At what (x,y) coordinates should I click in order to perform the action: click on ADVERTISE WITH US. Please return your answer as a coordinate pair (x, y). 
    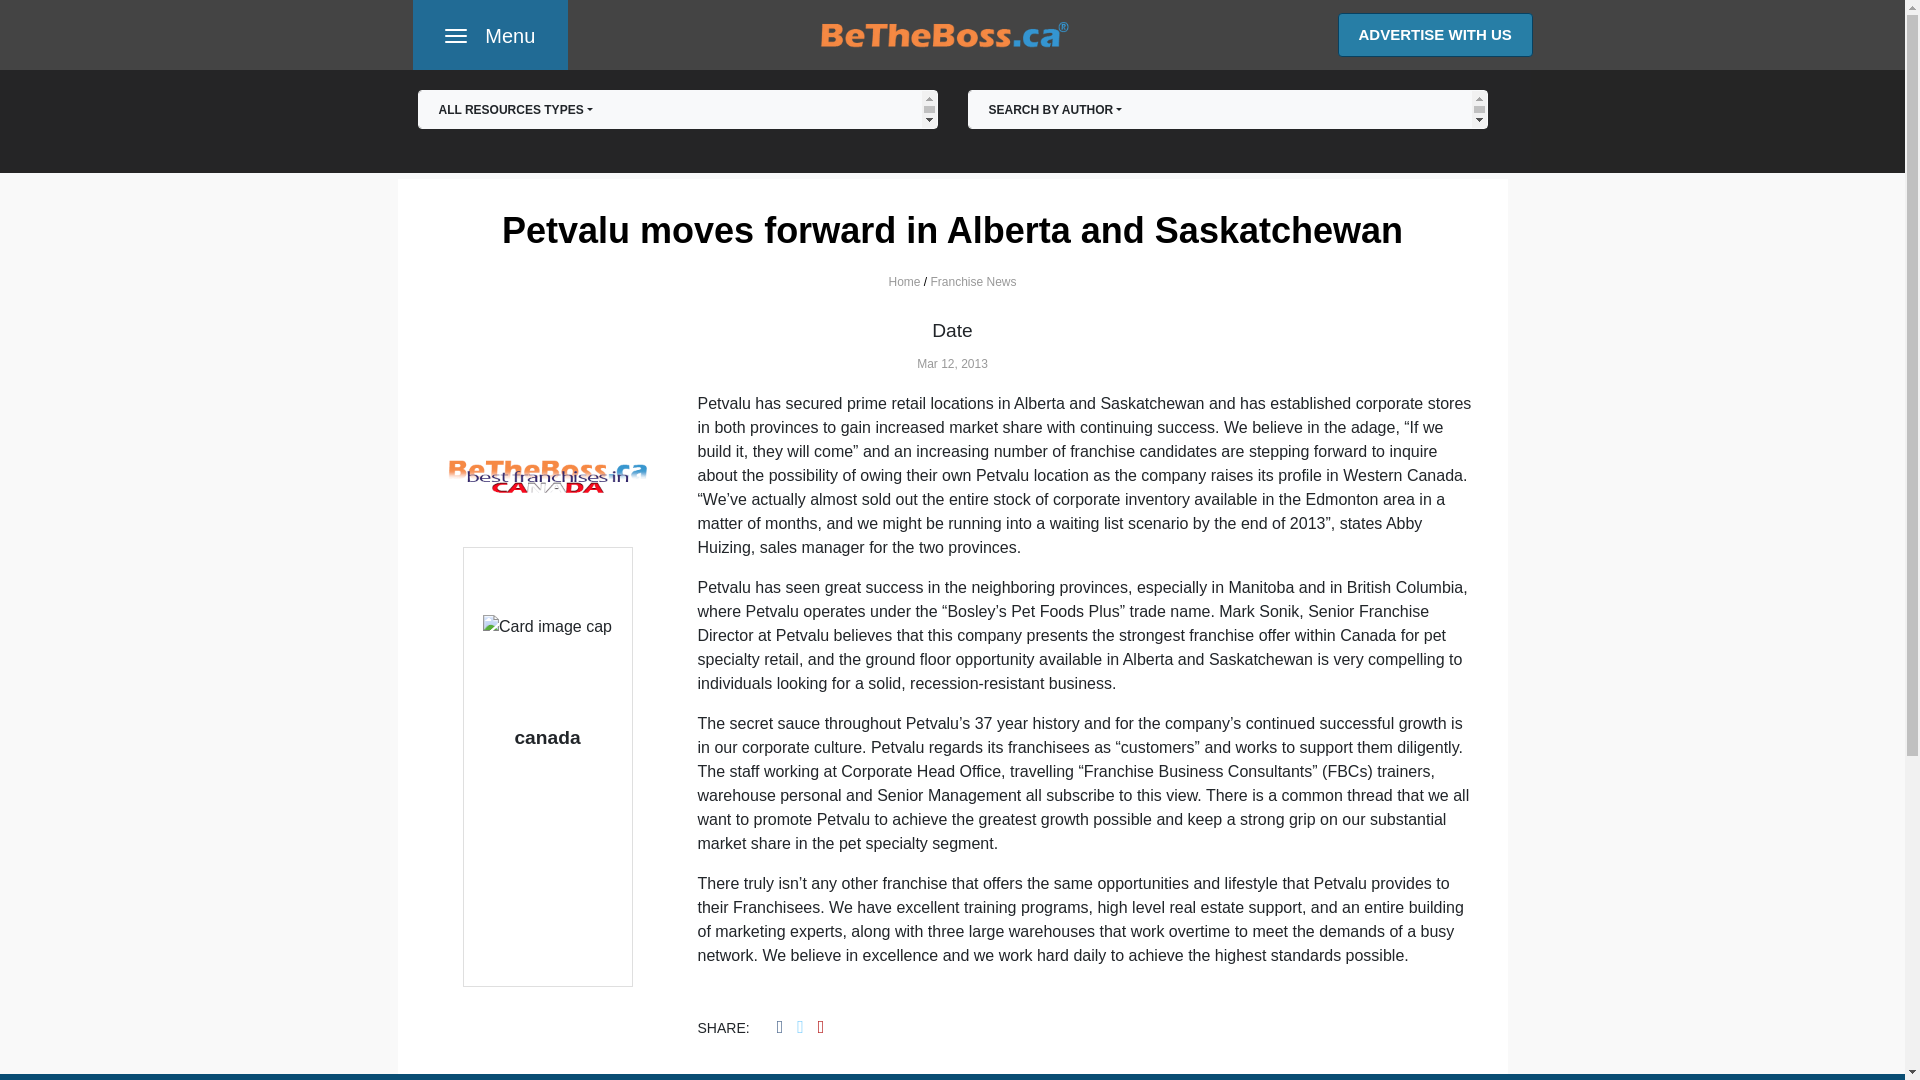
    Looking at the image, I should click on (676, 121).